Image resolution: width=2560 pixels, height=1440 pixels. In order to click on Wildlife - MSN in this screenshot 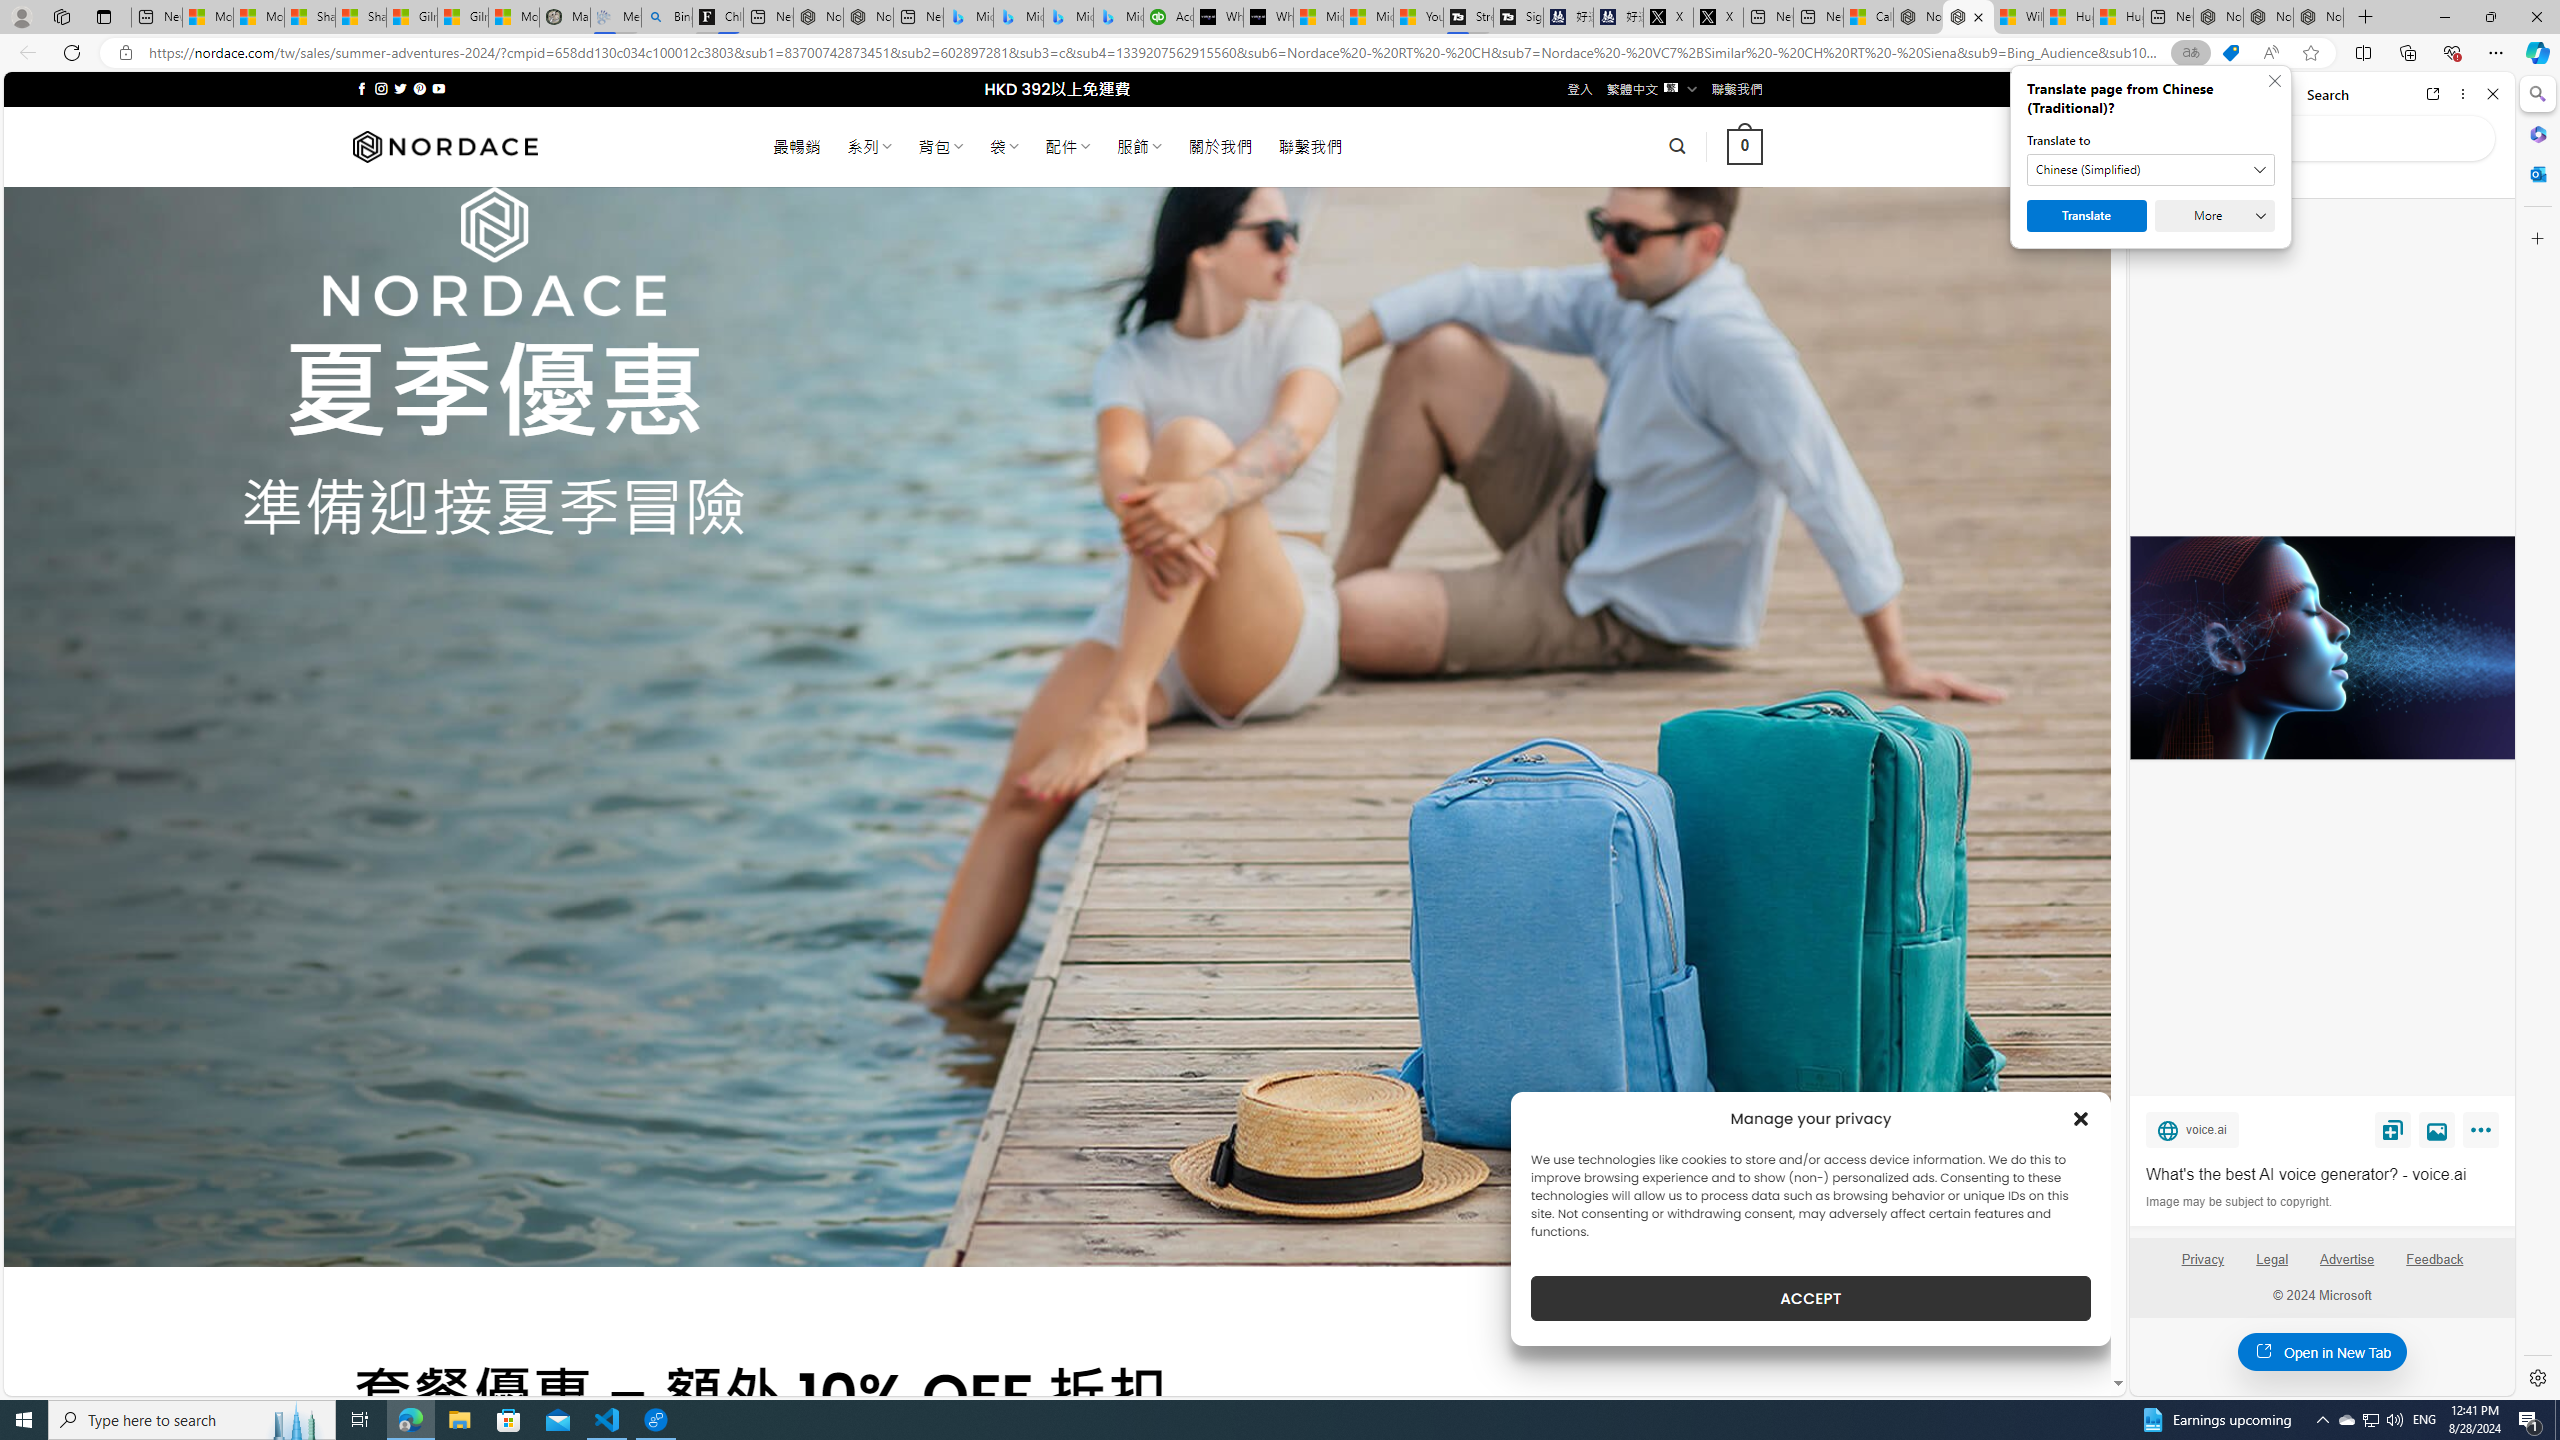, I will do `click(2018, 17)`.